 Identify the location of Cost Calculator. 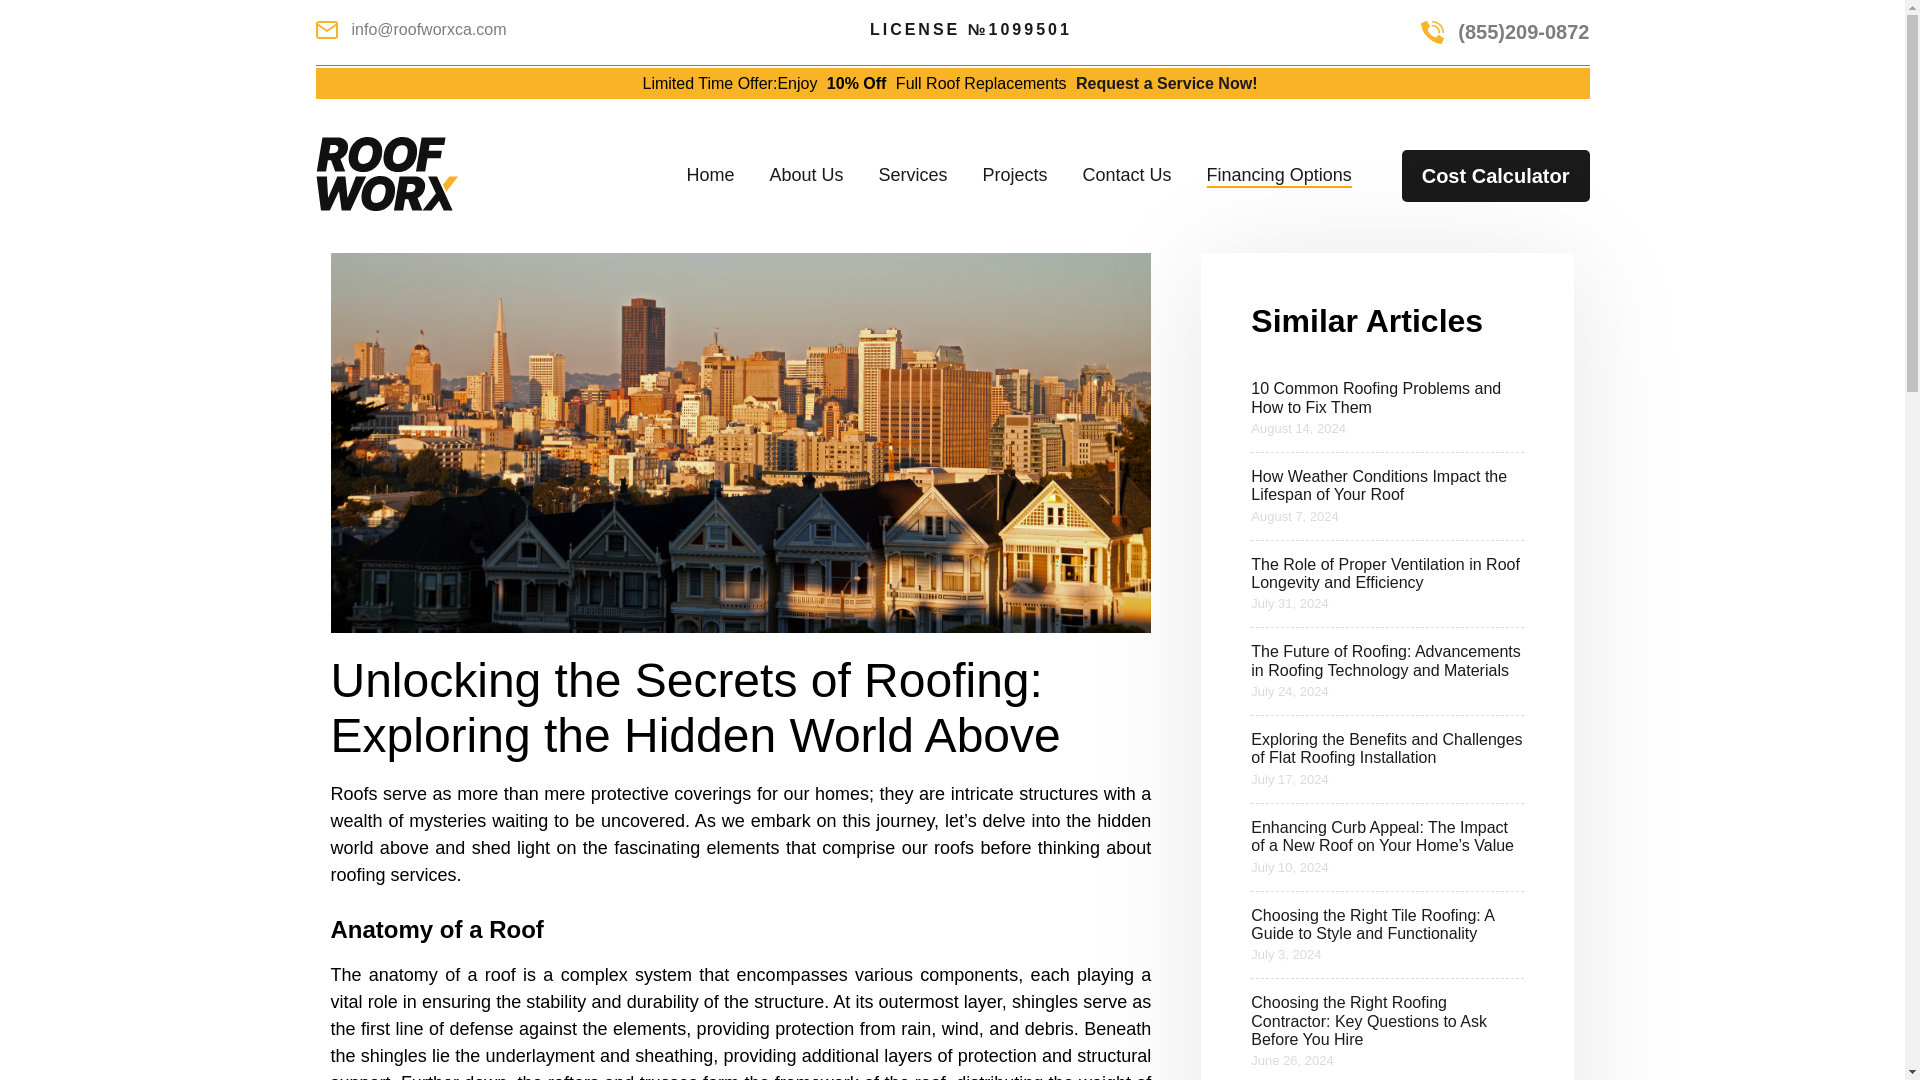
(1495, 176).